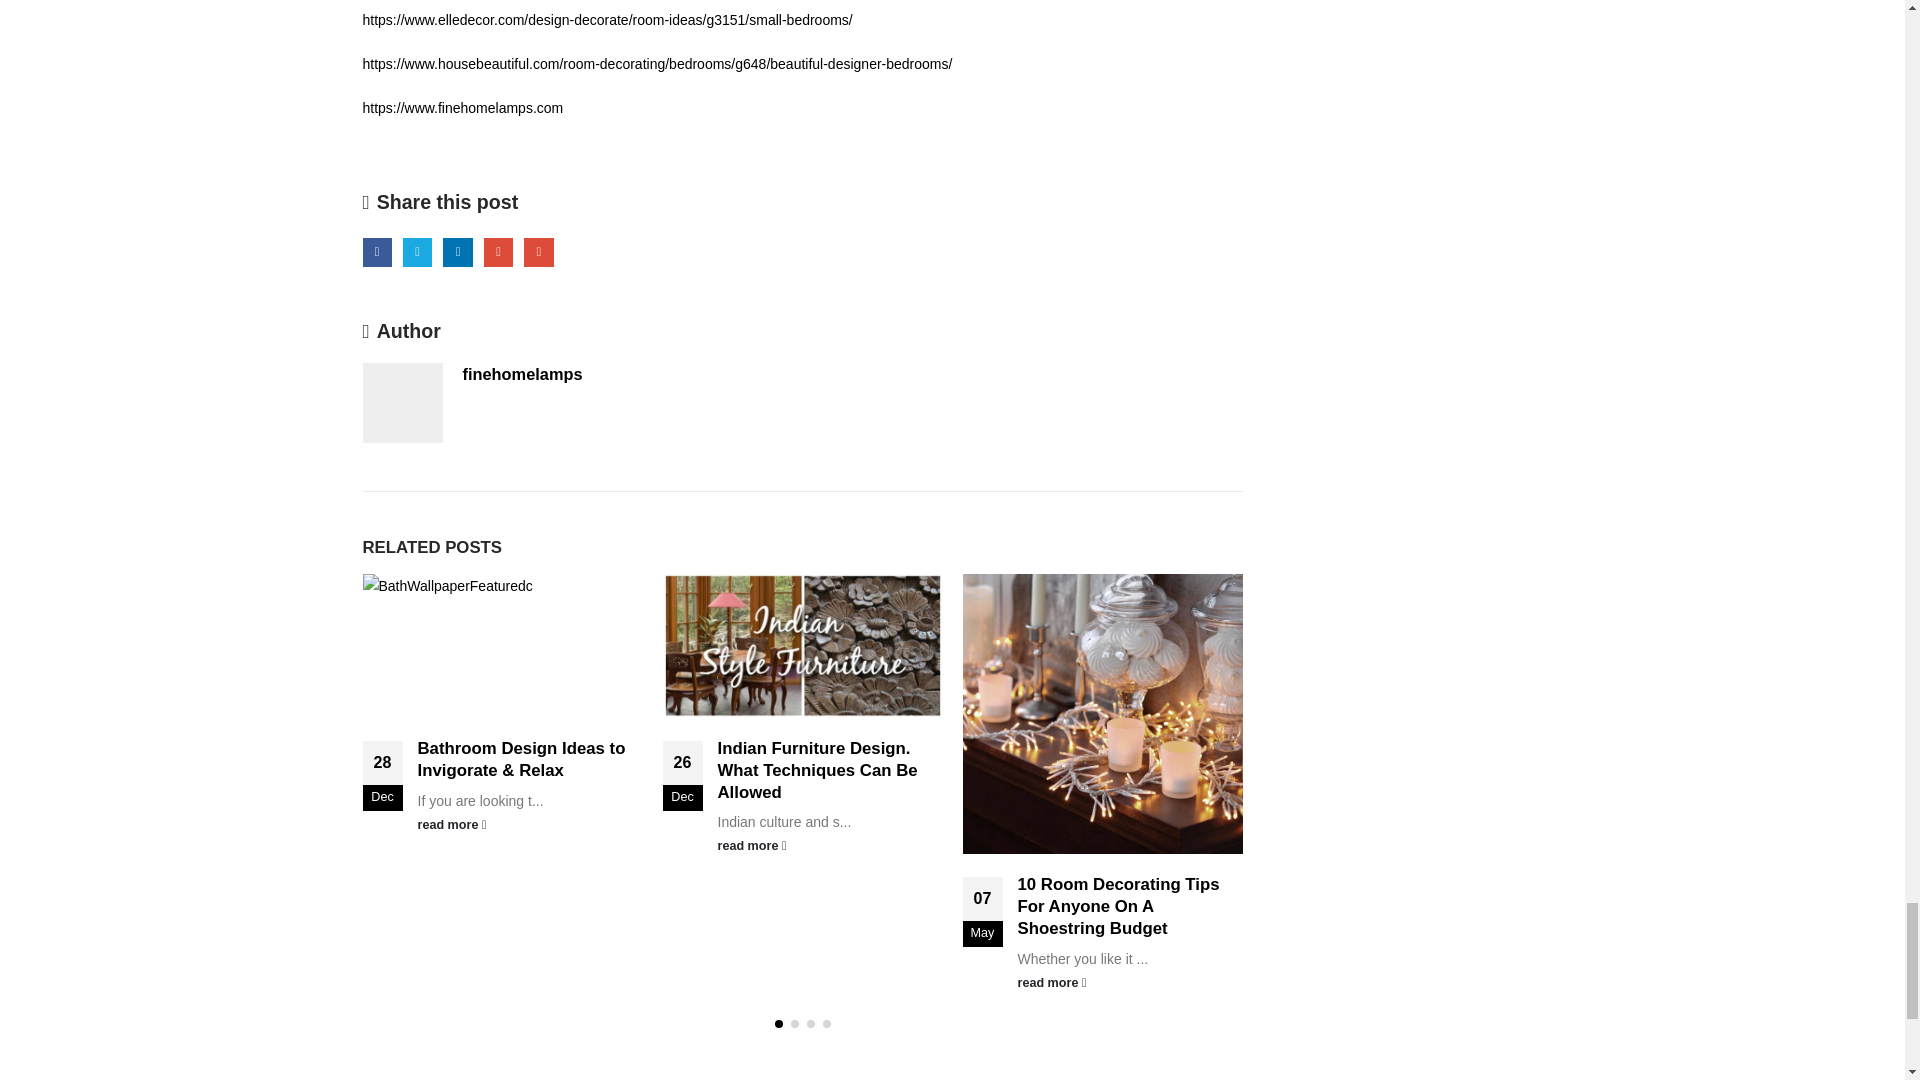 The image size is (1920, 1080). What do you see at coordinates (376, 252) in the screenshot?
I see `Facebook` at bounding box center [376, 252].